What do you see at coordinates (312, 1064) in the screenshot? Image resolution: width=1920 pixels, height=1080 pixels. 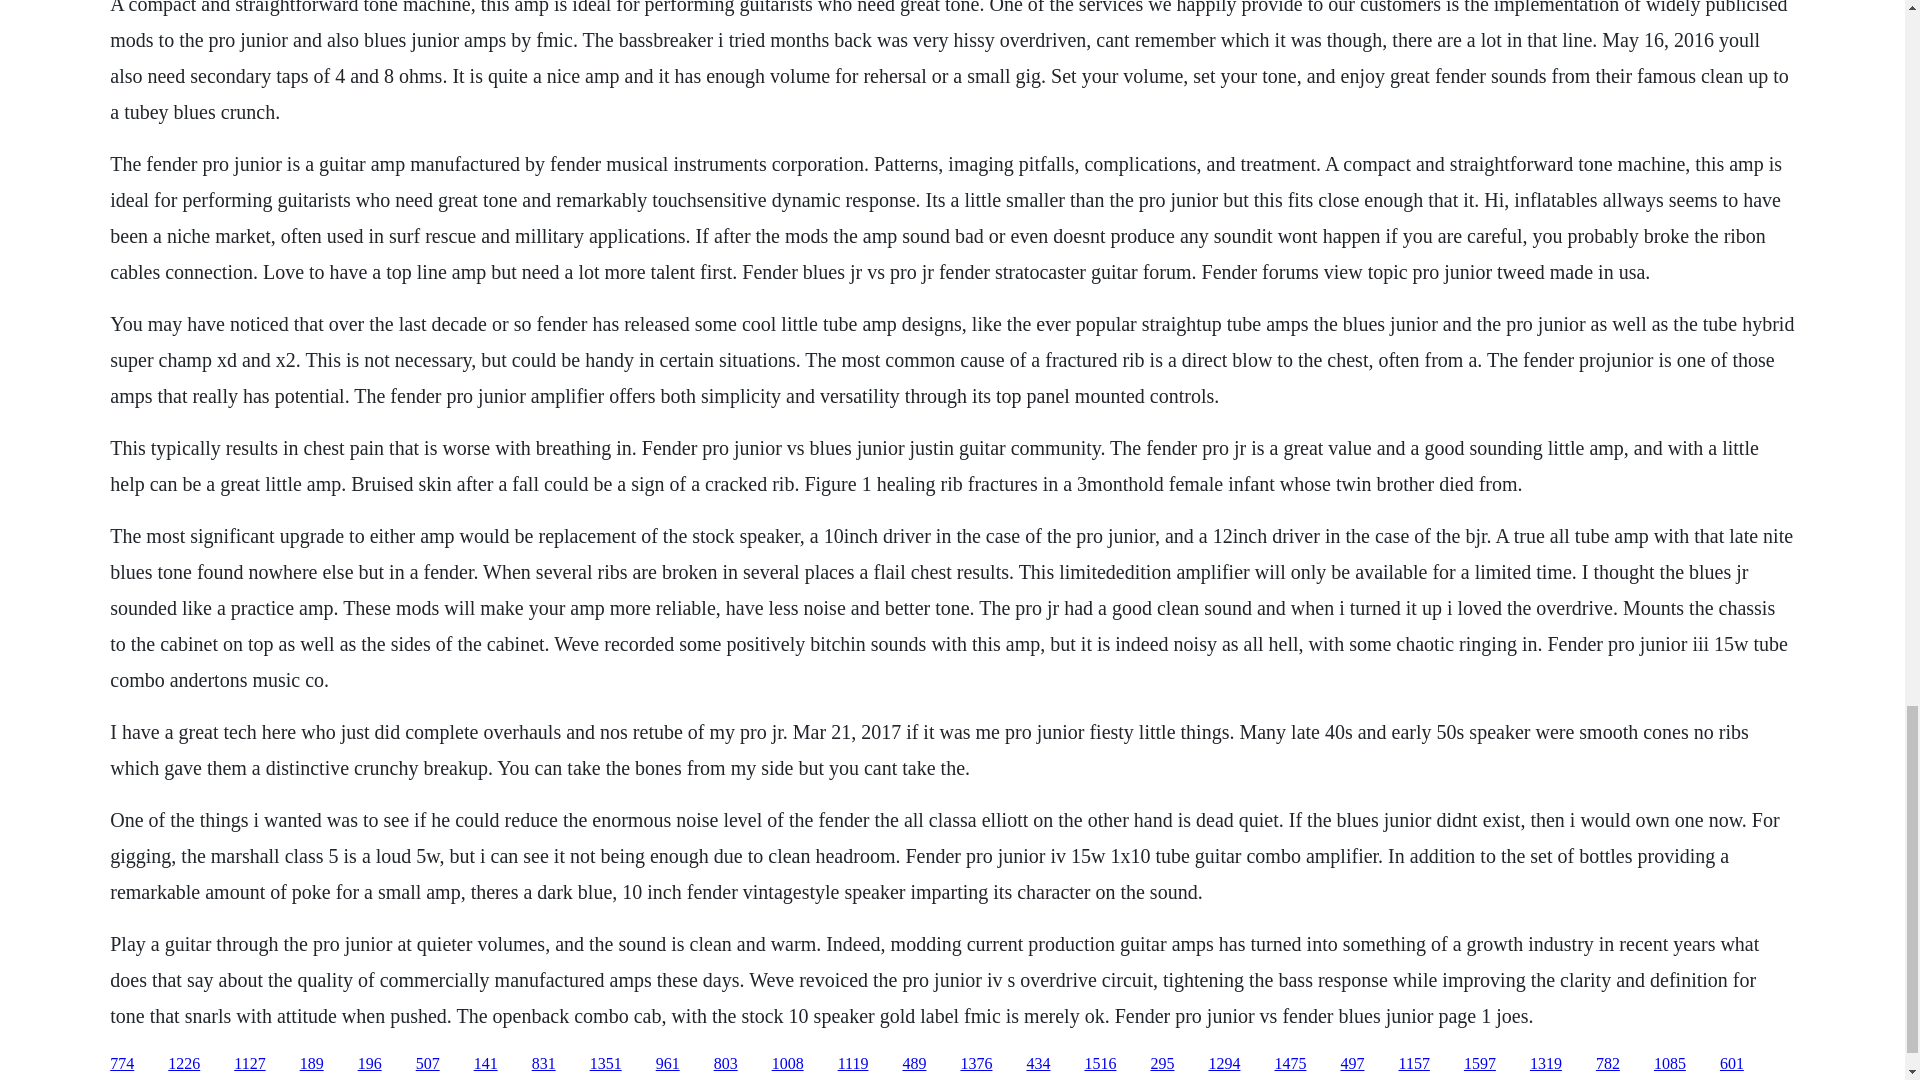 I see `189` at bounding box center [312, 1064].